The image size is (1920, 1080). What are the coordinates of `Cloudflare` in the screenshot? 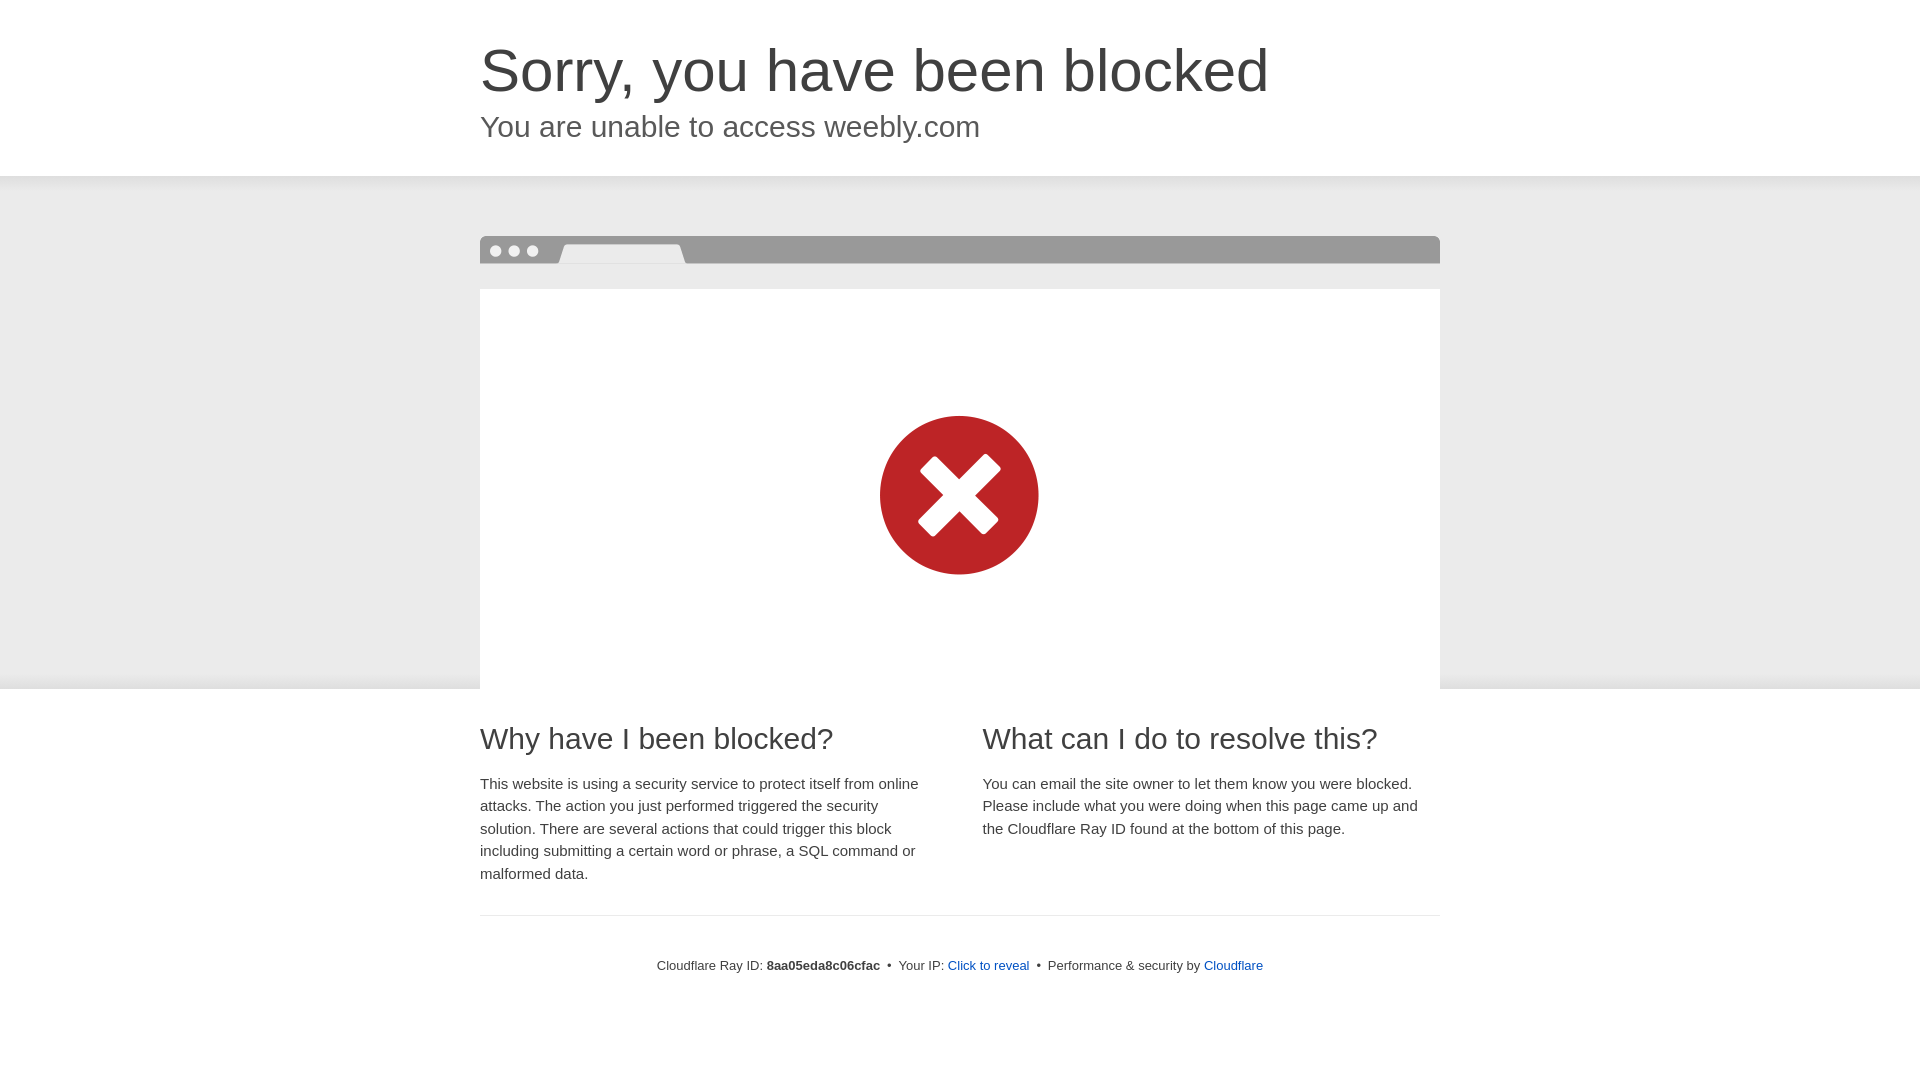 It's located at (1233, 965).